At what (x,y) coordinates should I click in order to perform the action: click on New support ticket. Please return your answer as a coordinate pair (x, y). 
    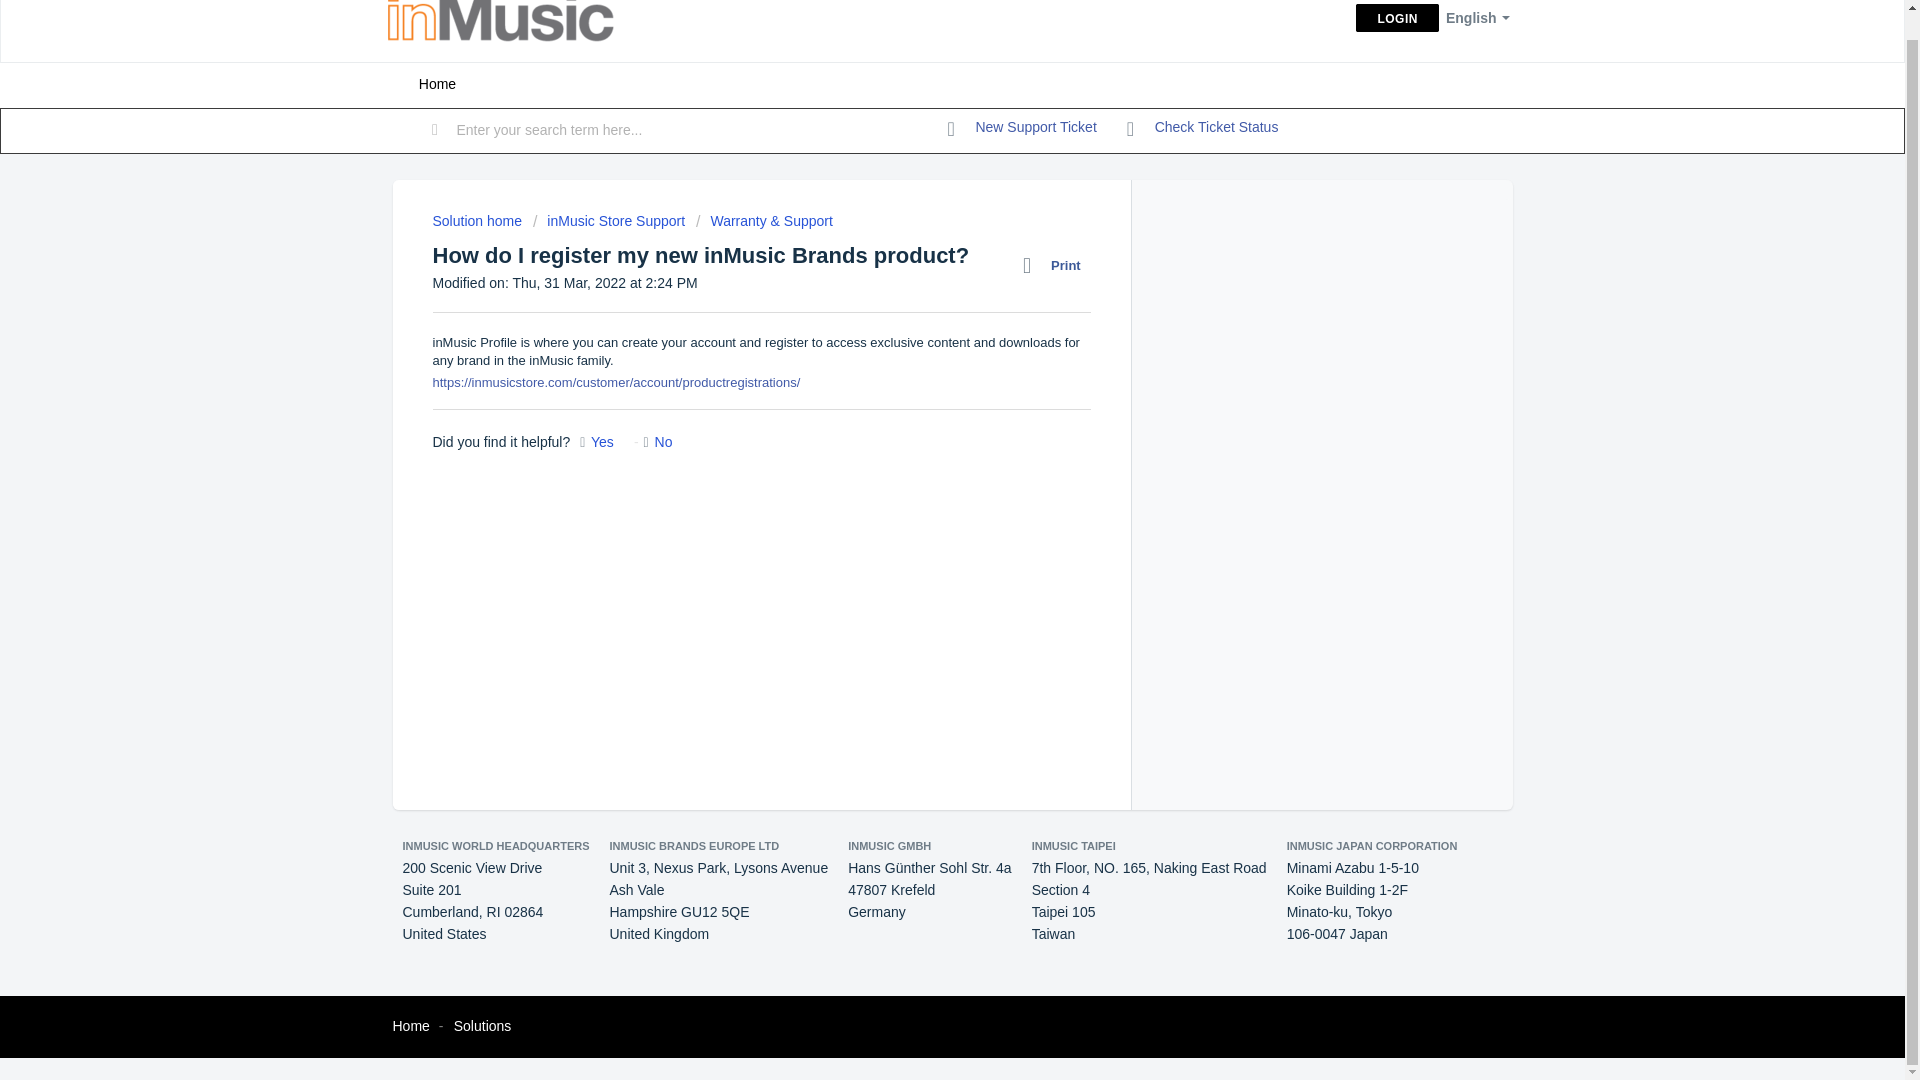
    Looking at the image, I should click on (1022, 128).